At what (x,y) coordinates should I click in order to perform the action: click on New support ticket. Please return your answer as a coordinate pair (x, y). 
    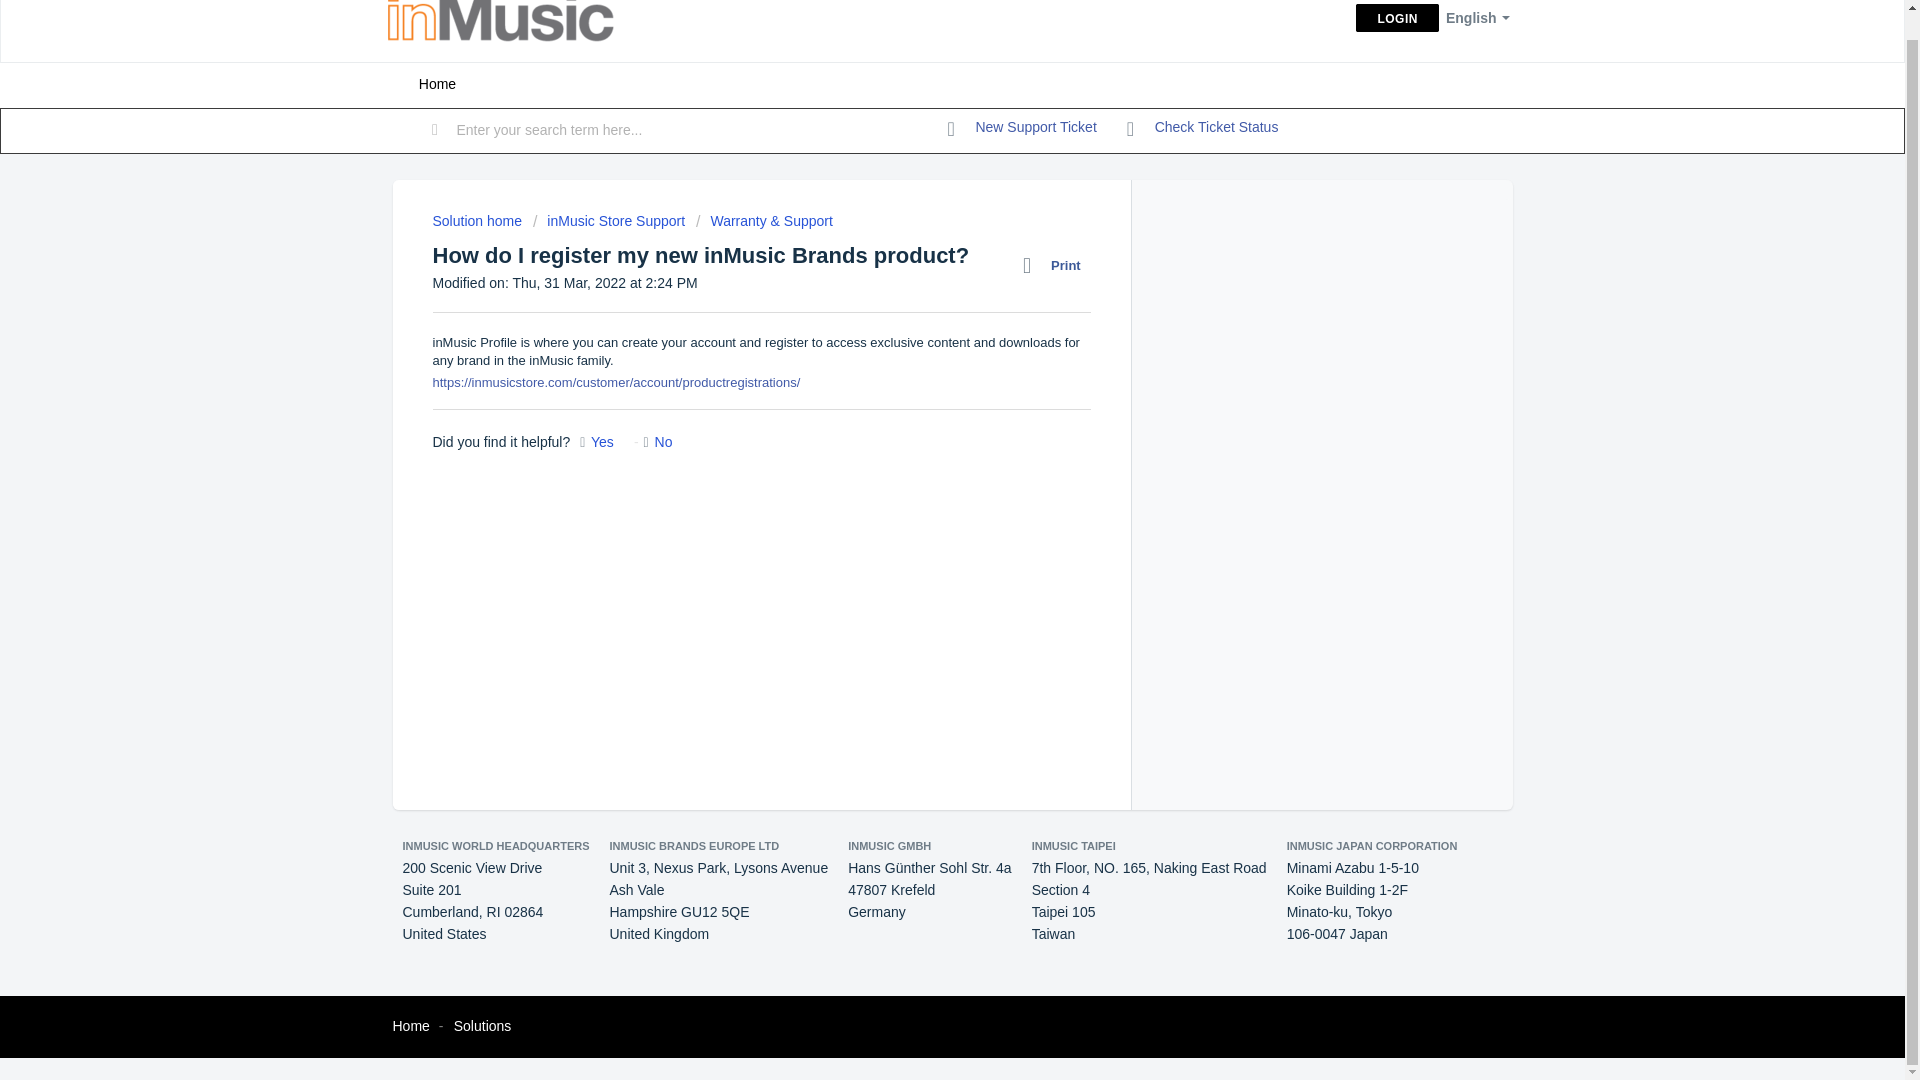
    Looking at the image, I should click on (1022, 128).